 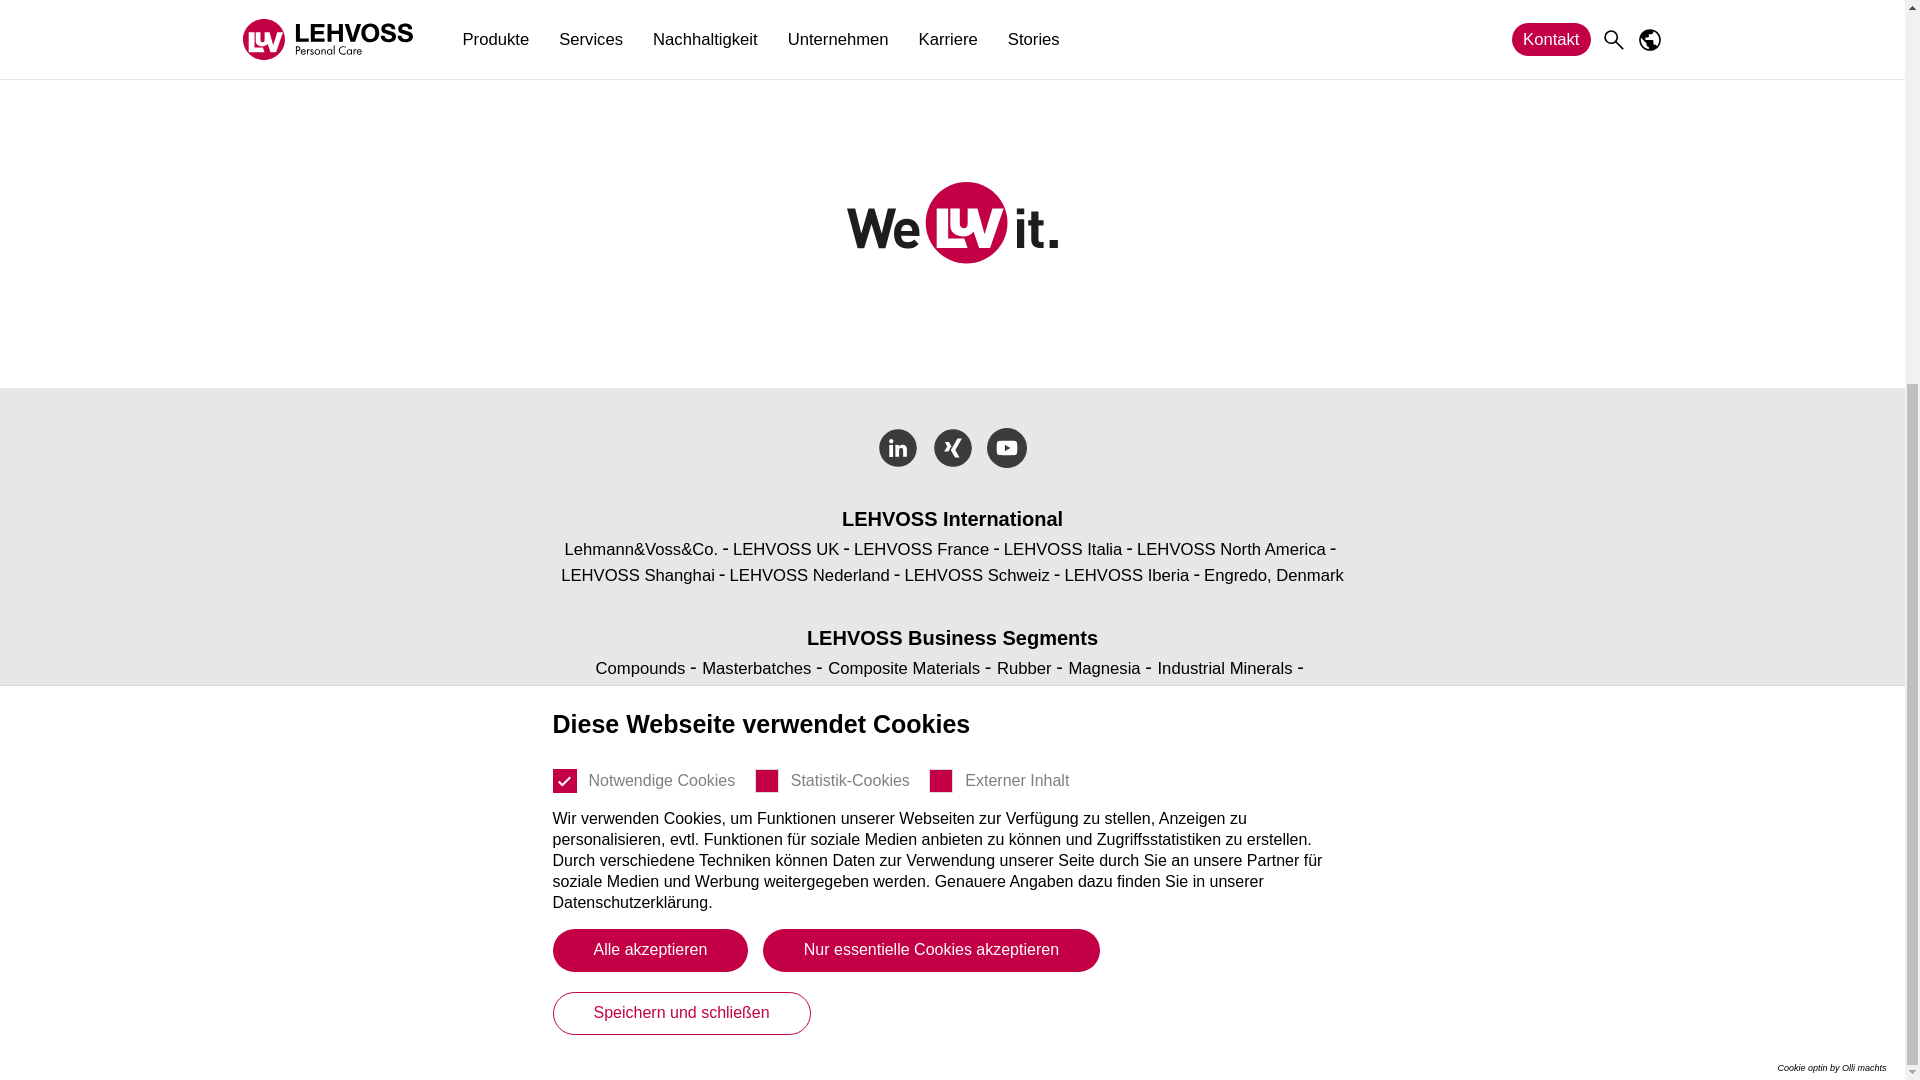 What do you see at coordinates (564, 194) in the screenshot?
I see `group-59` at bounding box center [564, 194].